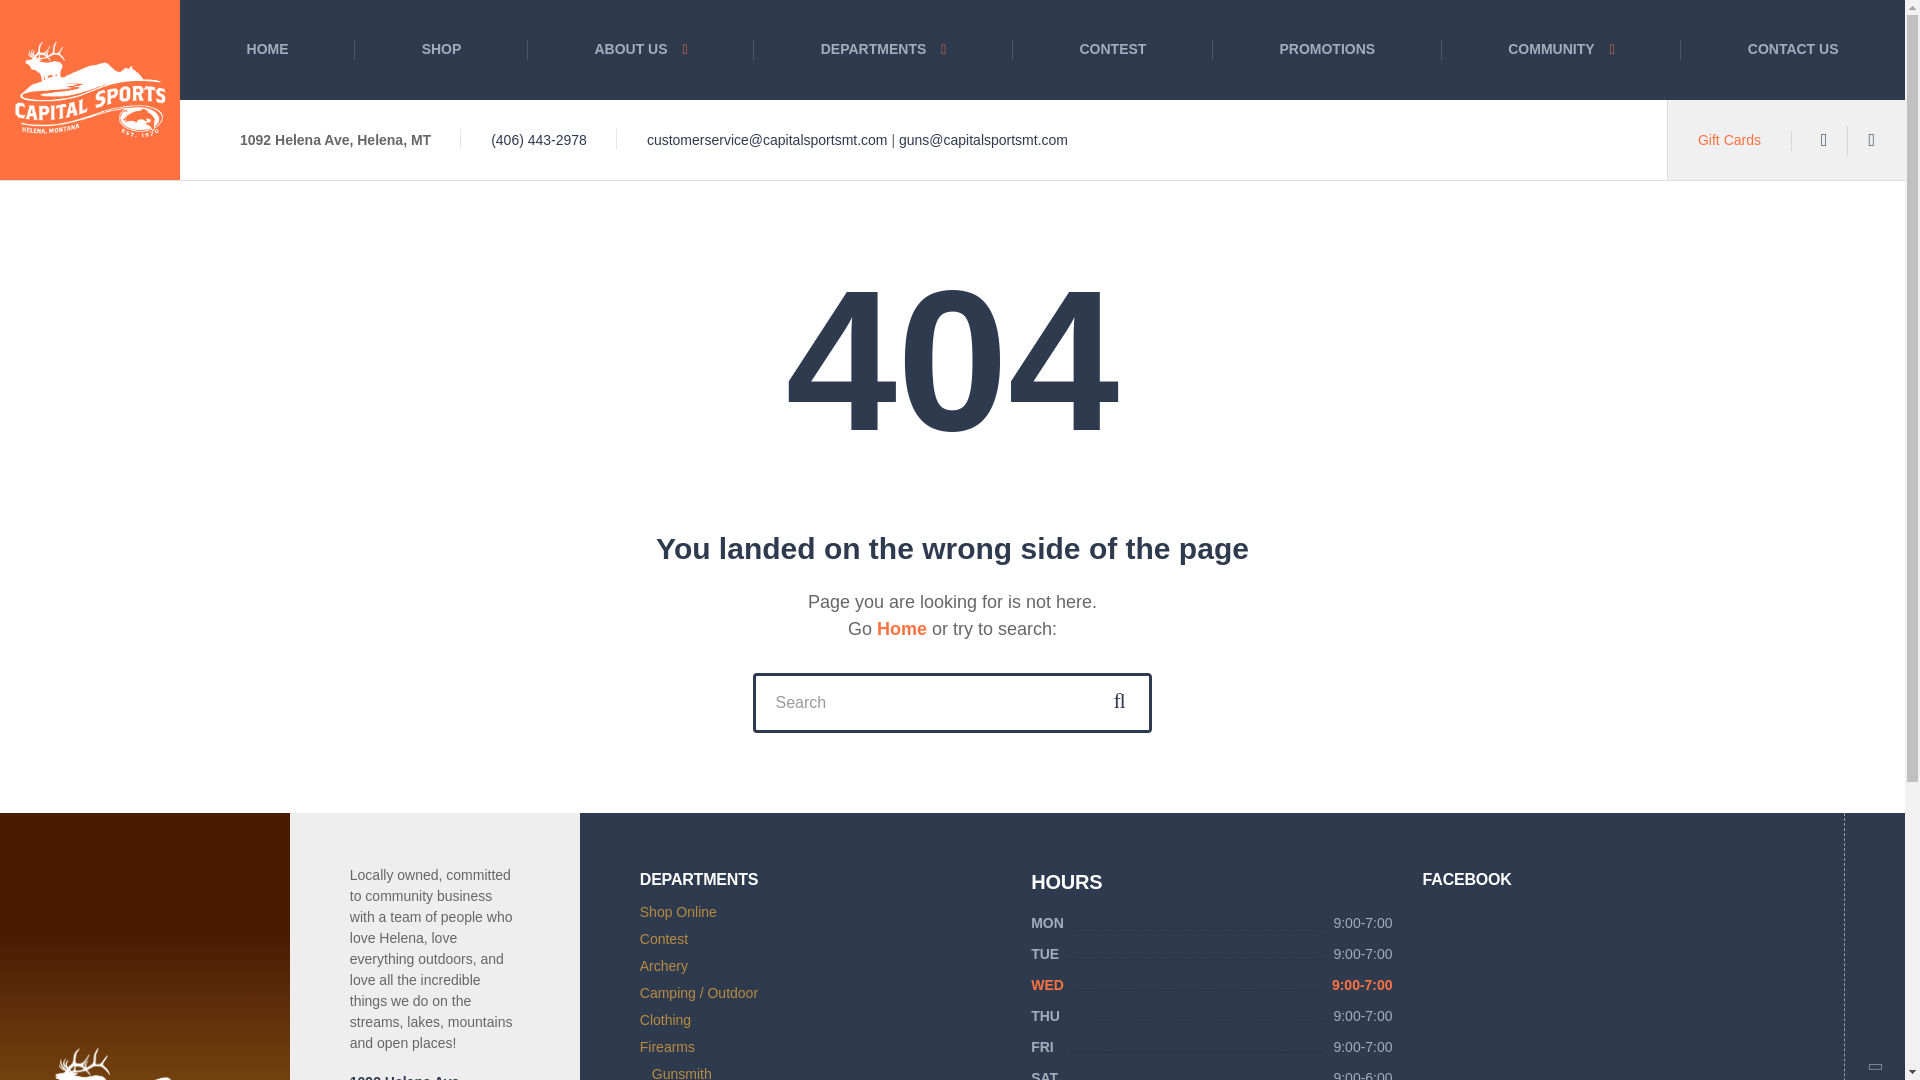 The width and height of the screenshot is (1920, 1080). I want to click on ABOUT US, so click(641, 50).